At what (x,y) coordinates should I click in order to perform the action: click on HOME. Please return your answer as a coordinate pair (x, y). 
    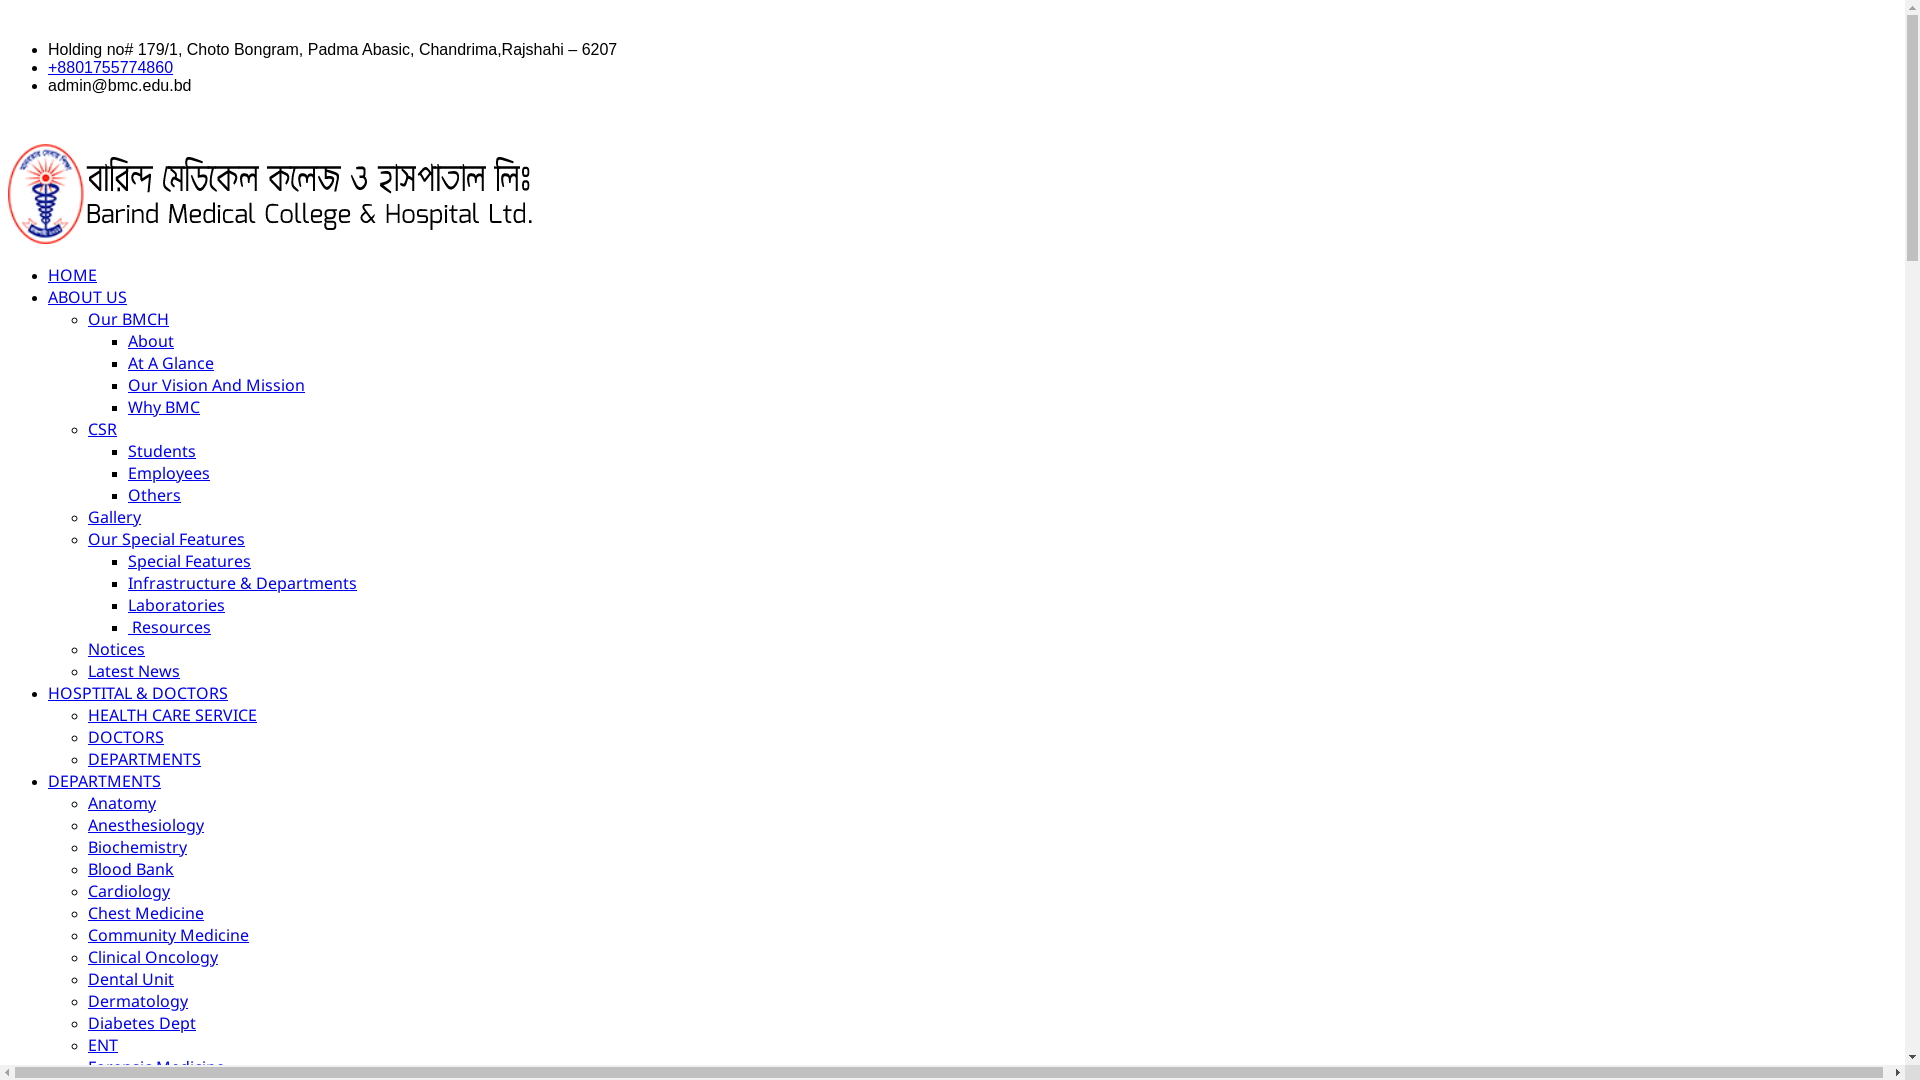
    Looking at the image, I should click on (72, 275).